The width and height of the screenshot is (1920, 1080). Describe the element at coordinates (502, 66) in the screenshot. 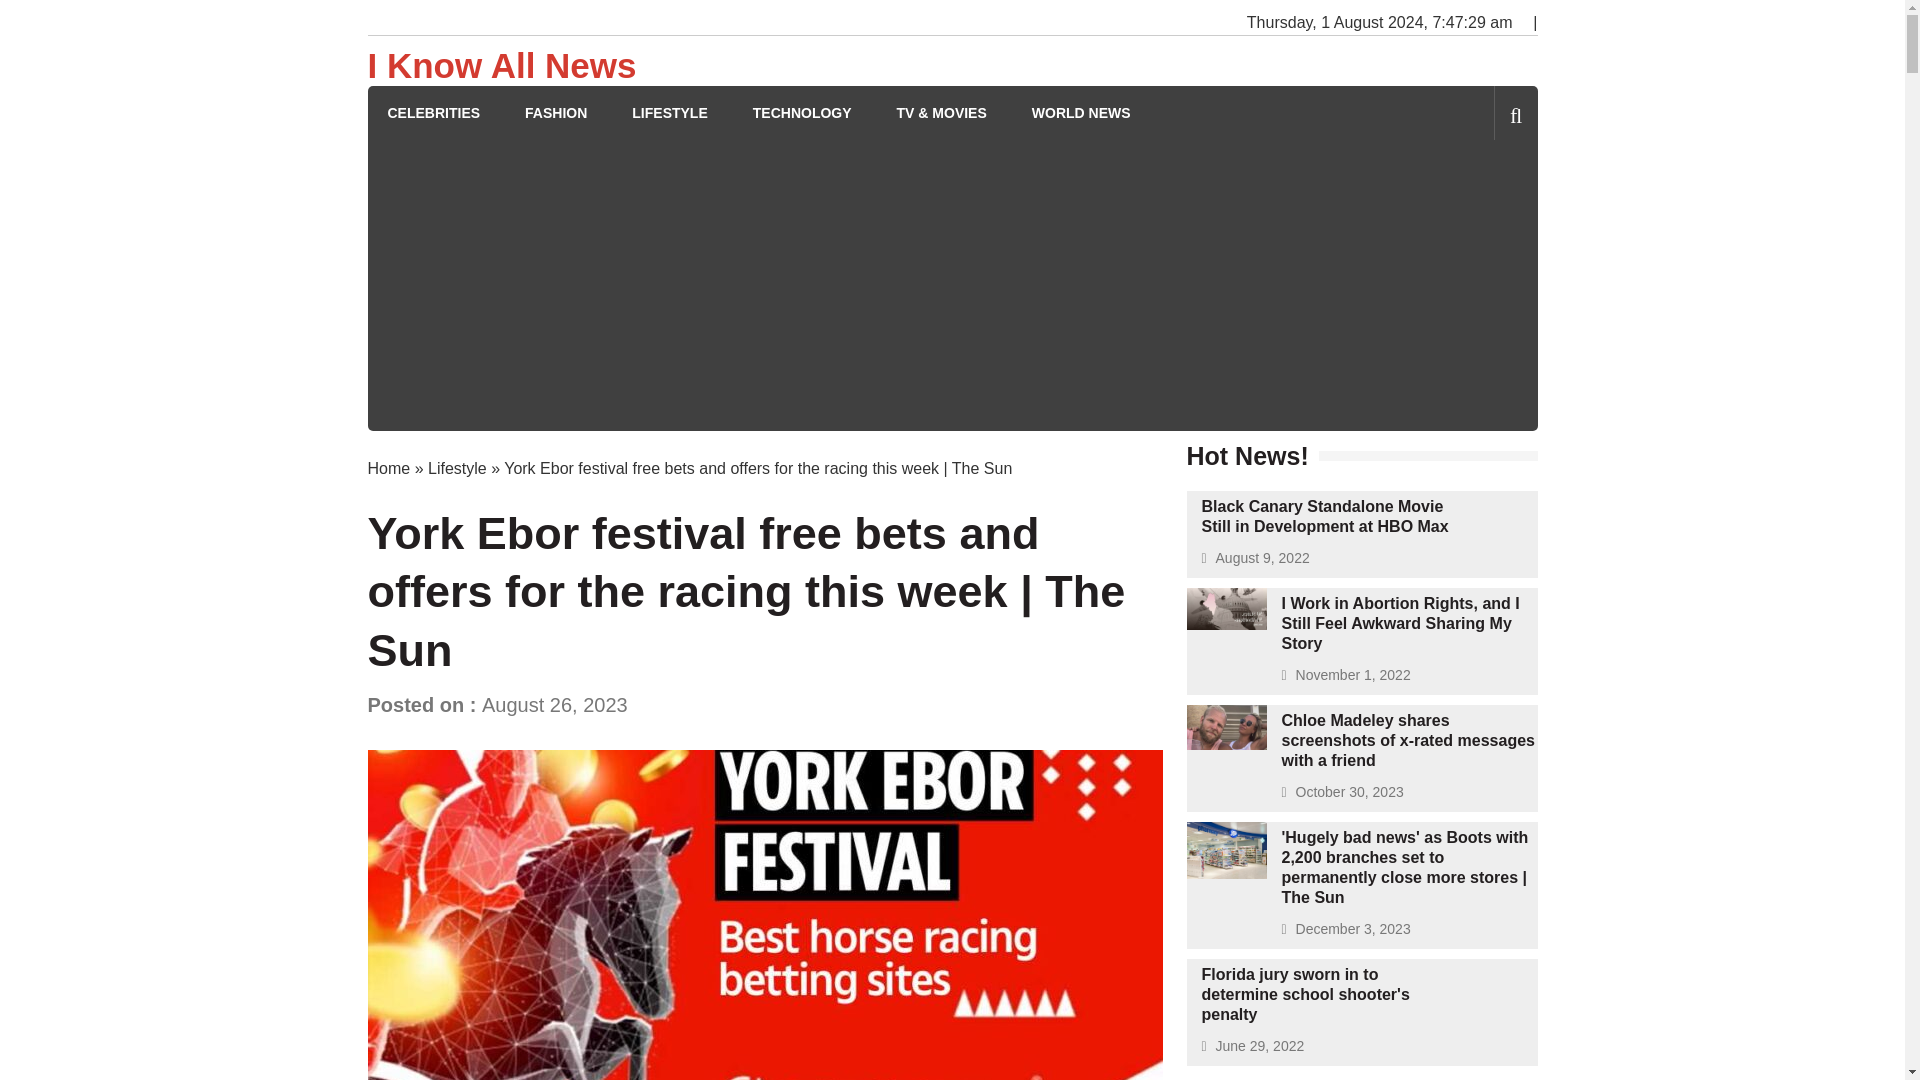

I see `I Know All News` at that location.